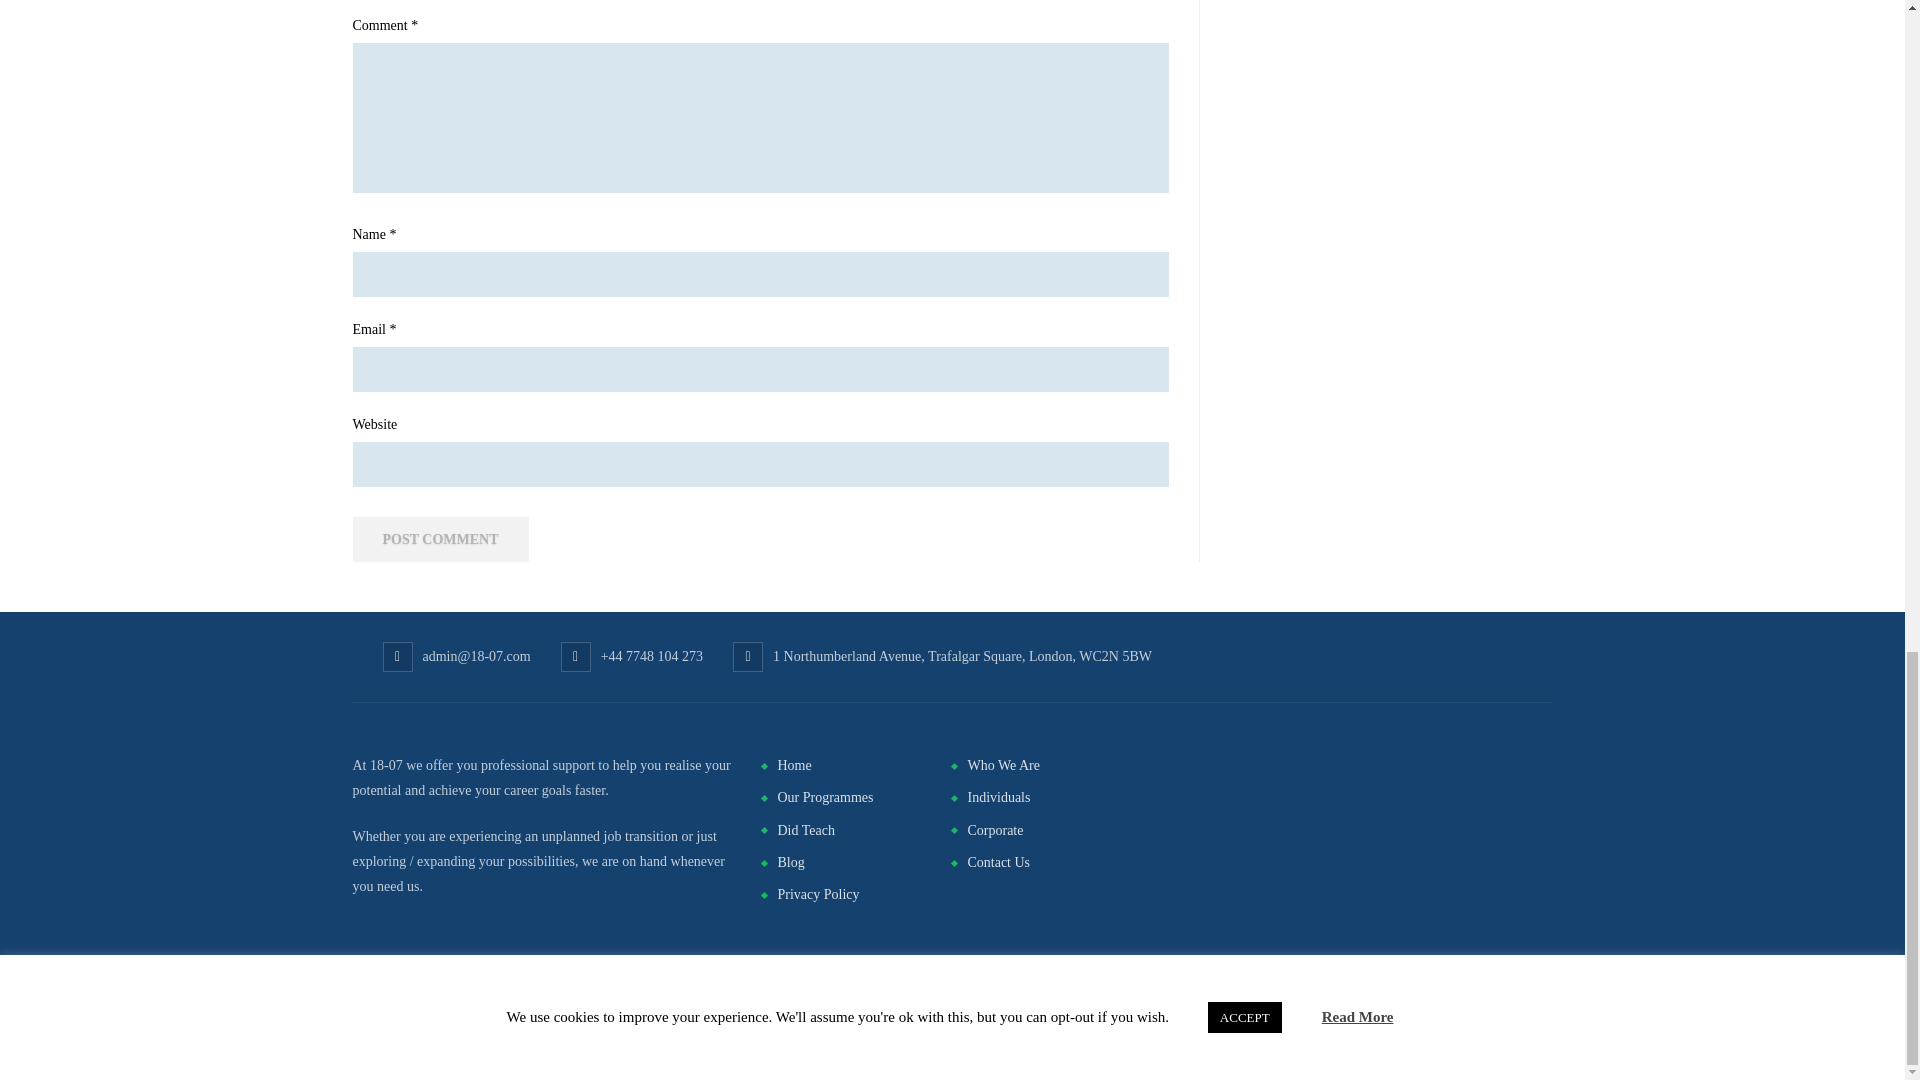  Describe the element at coordinates (825, 796) in the screenshot. I see `Our Programmes` at that location.